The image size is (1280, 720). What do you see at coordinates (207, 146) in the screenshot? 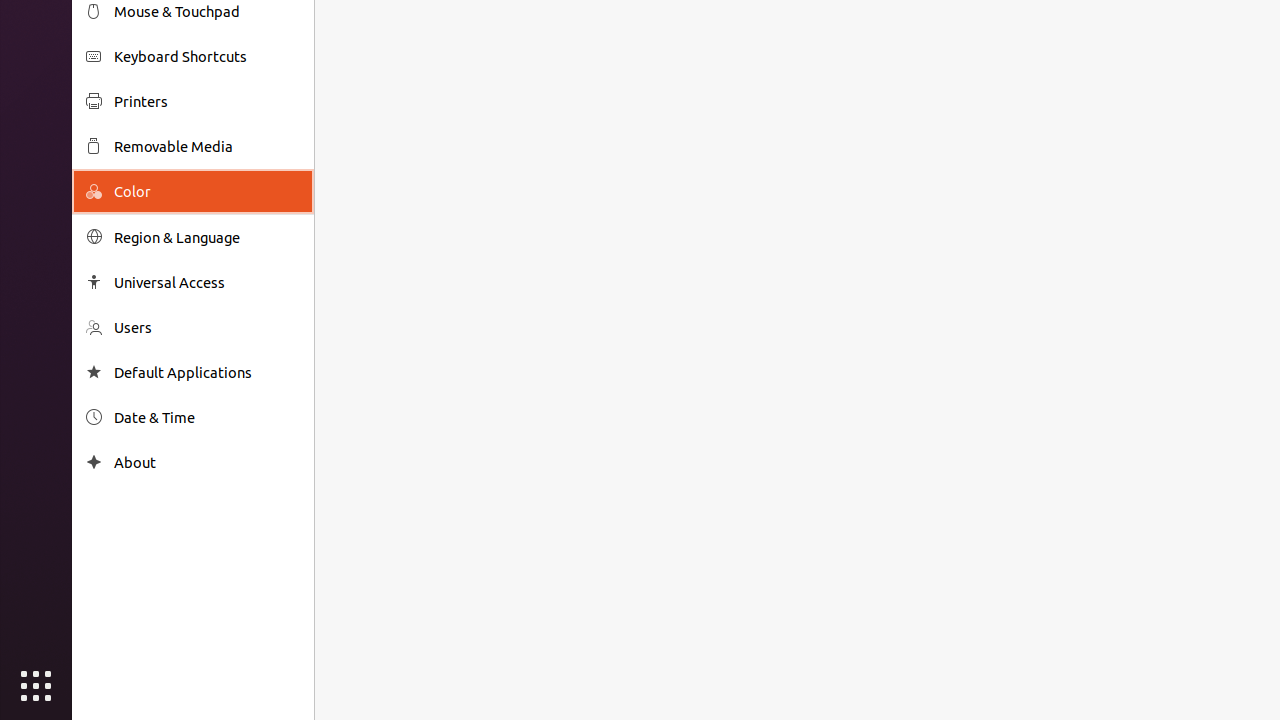
I see `Removable Media` at bounding box center [207, 146].